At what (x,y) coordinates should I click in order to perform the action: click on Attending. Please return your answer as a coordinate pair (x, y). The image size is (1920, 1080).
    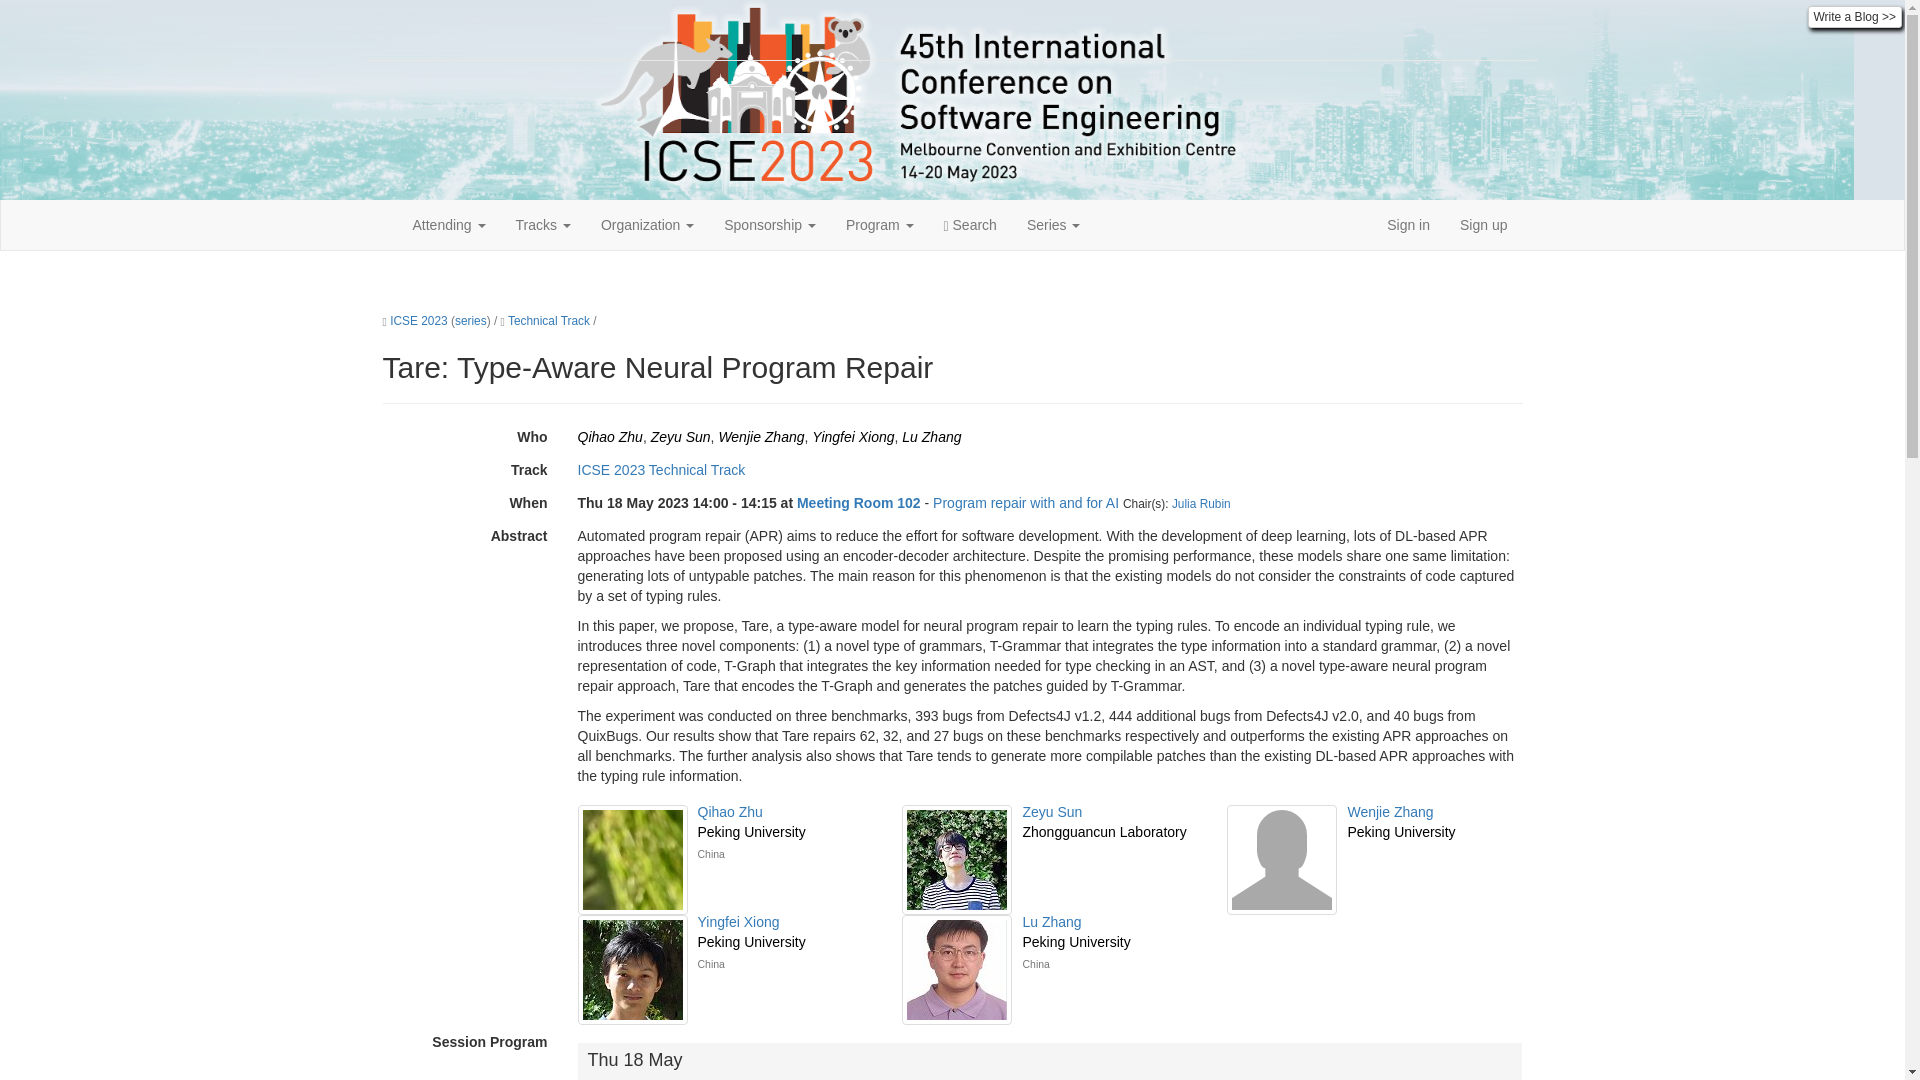
    Looking at the image, I should click on (449, 224).